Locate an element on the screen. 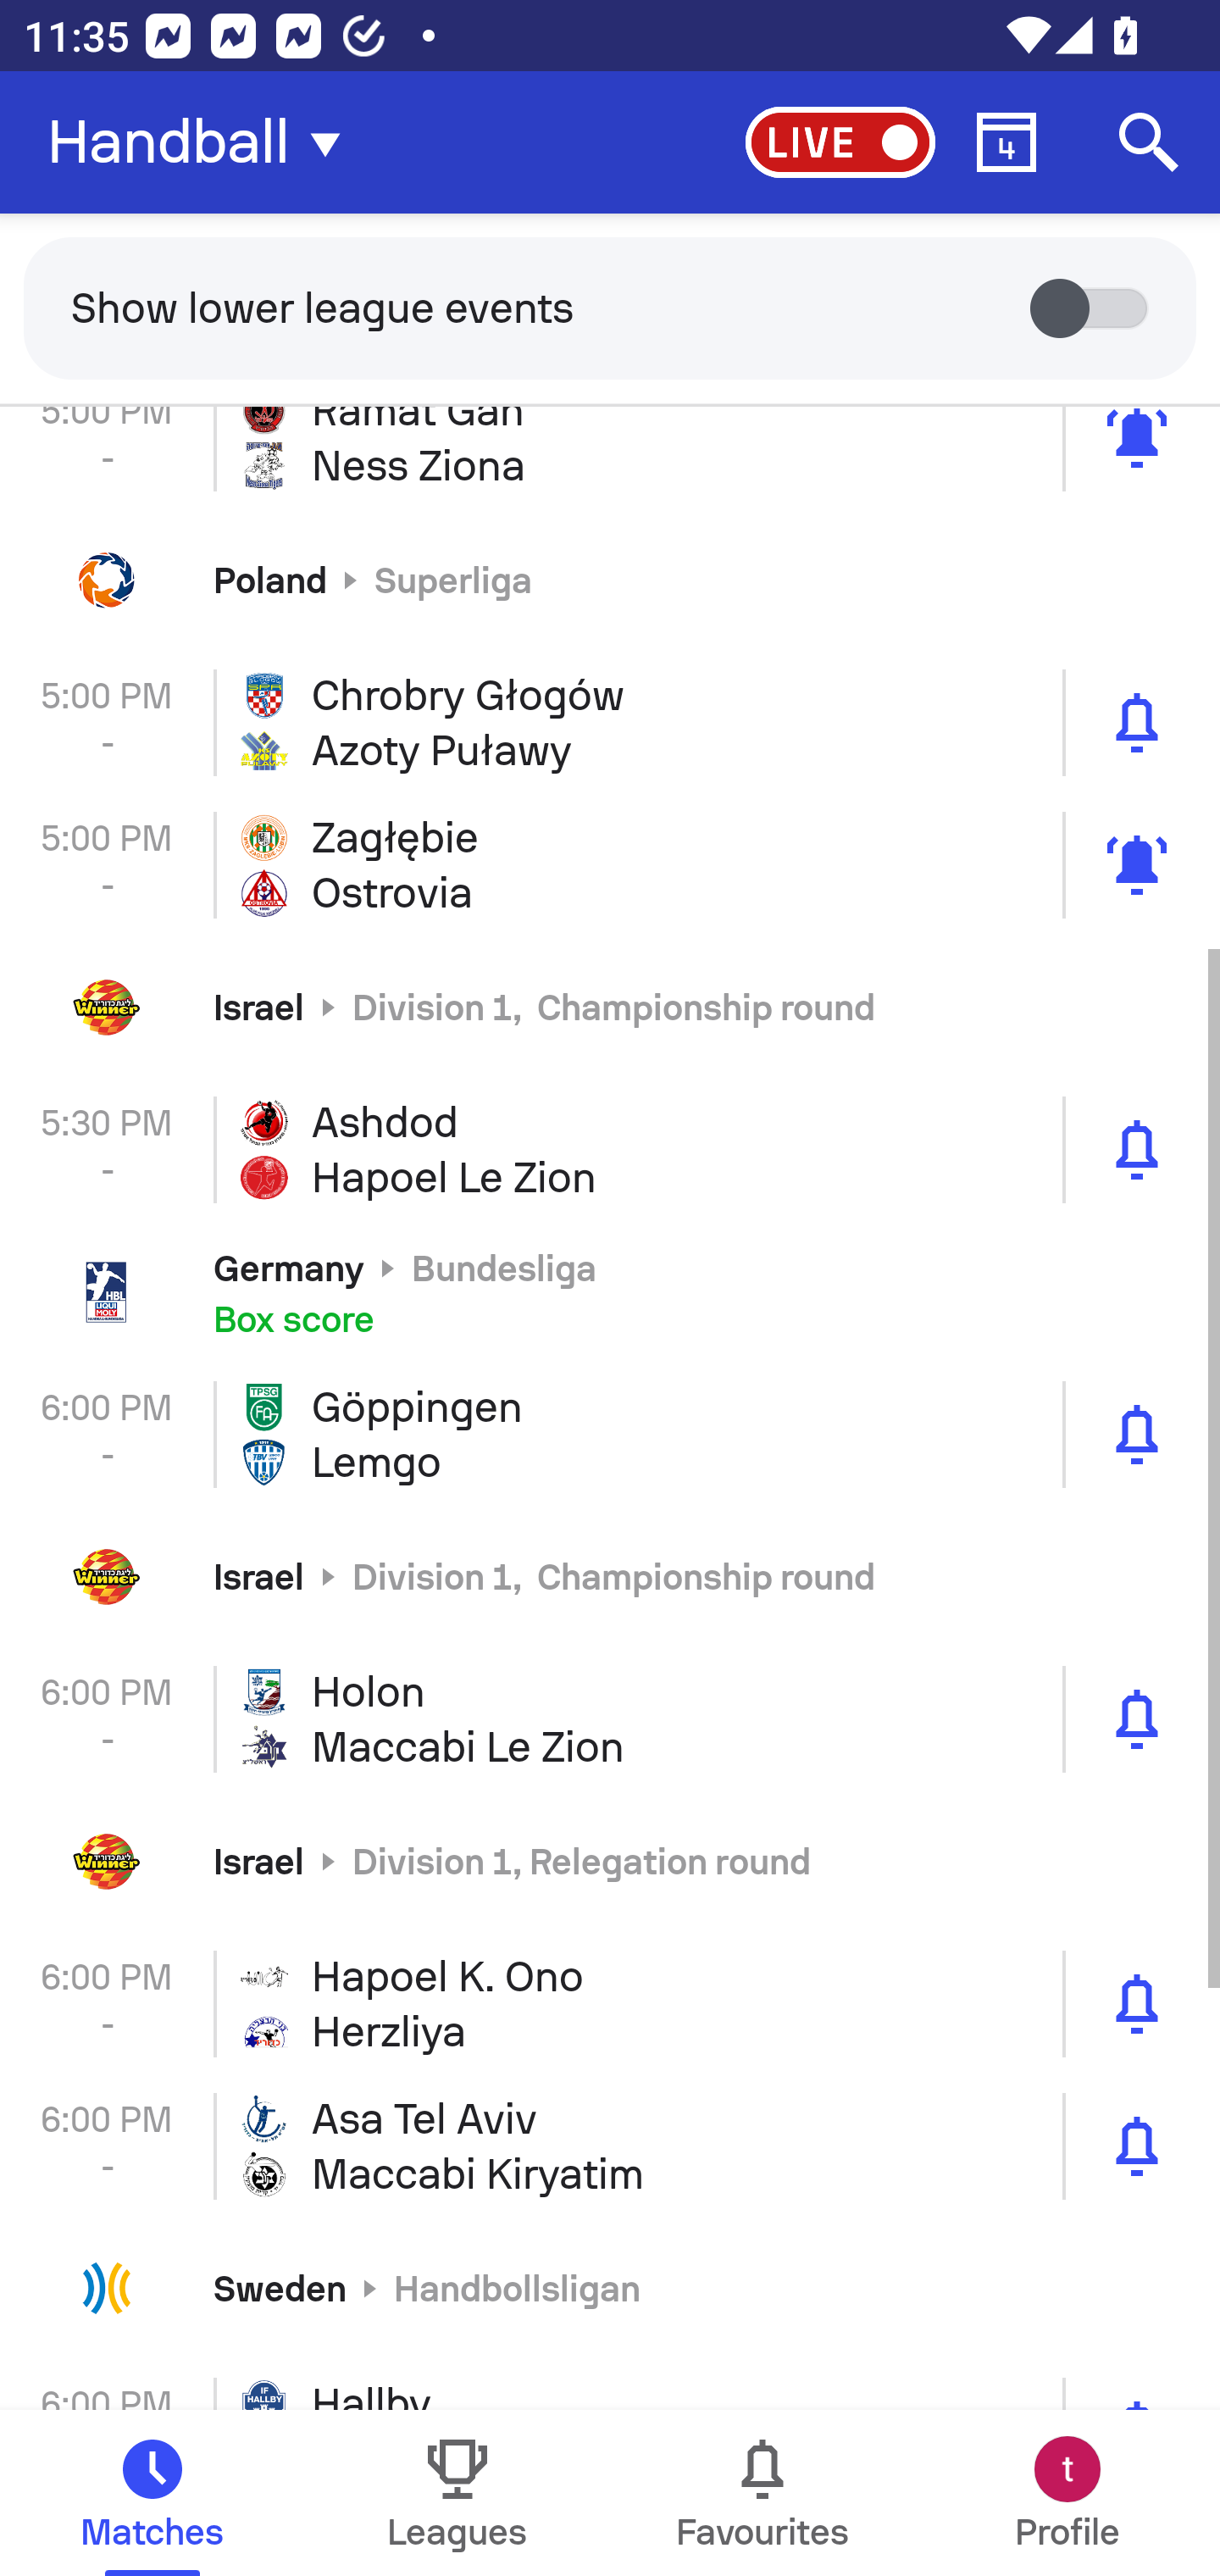 The height and width of the screenshot is (2576, 1220). 6:00 PM - Göppingen Lemgo is located at coordinates (610, 1435).